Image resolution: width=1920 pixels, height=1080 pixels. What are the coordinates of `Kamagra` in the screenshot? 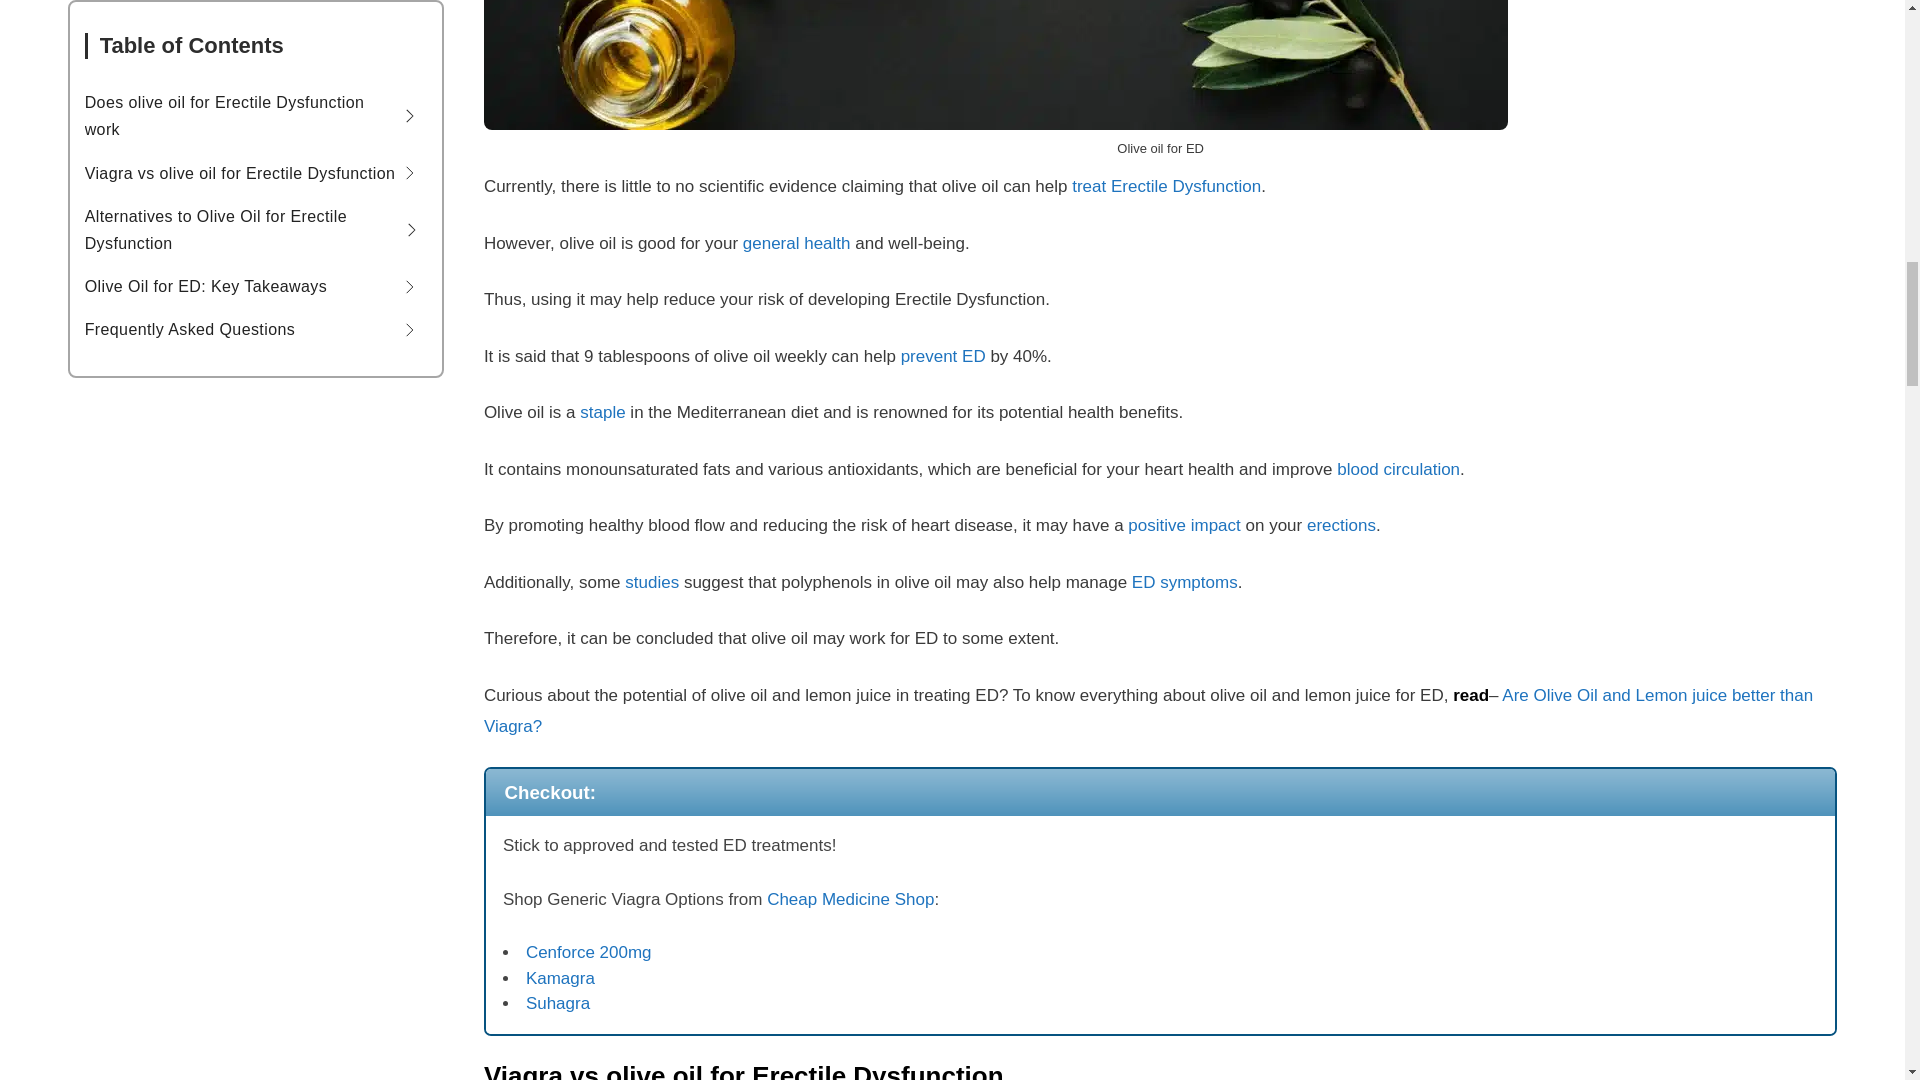 It's located at (560, 978).